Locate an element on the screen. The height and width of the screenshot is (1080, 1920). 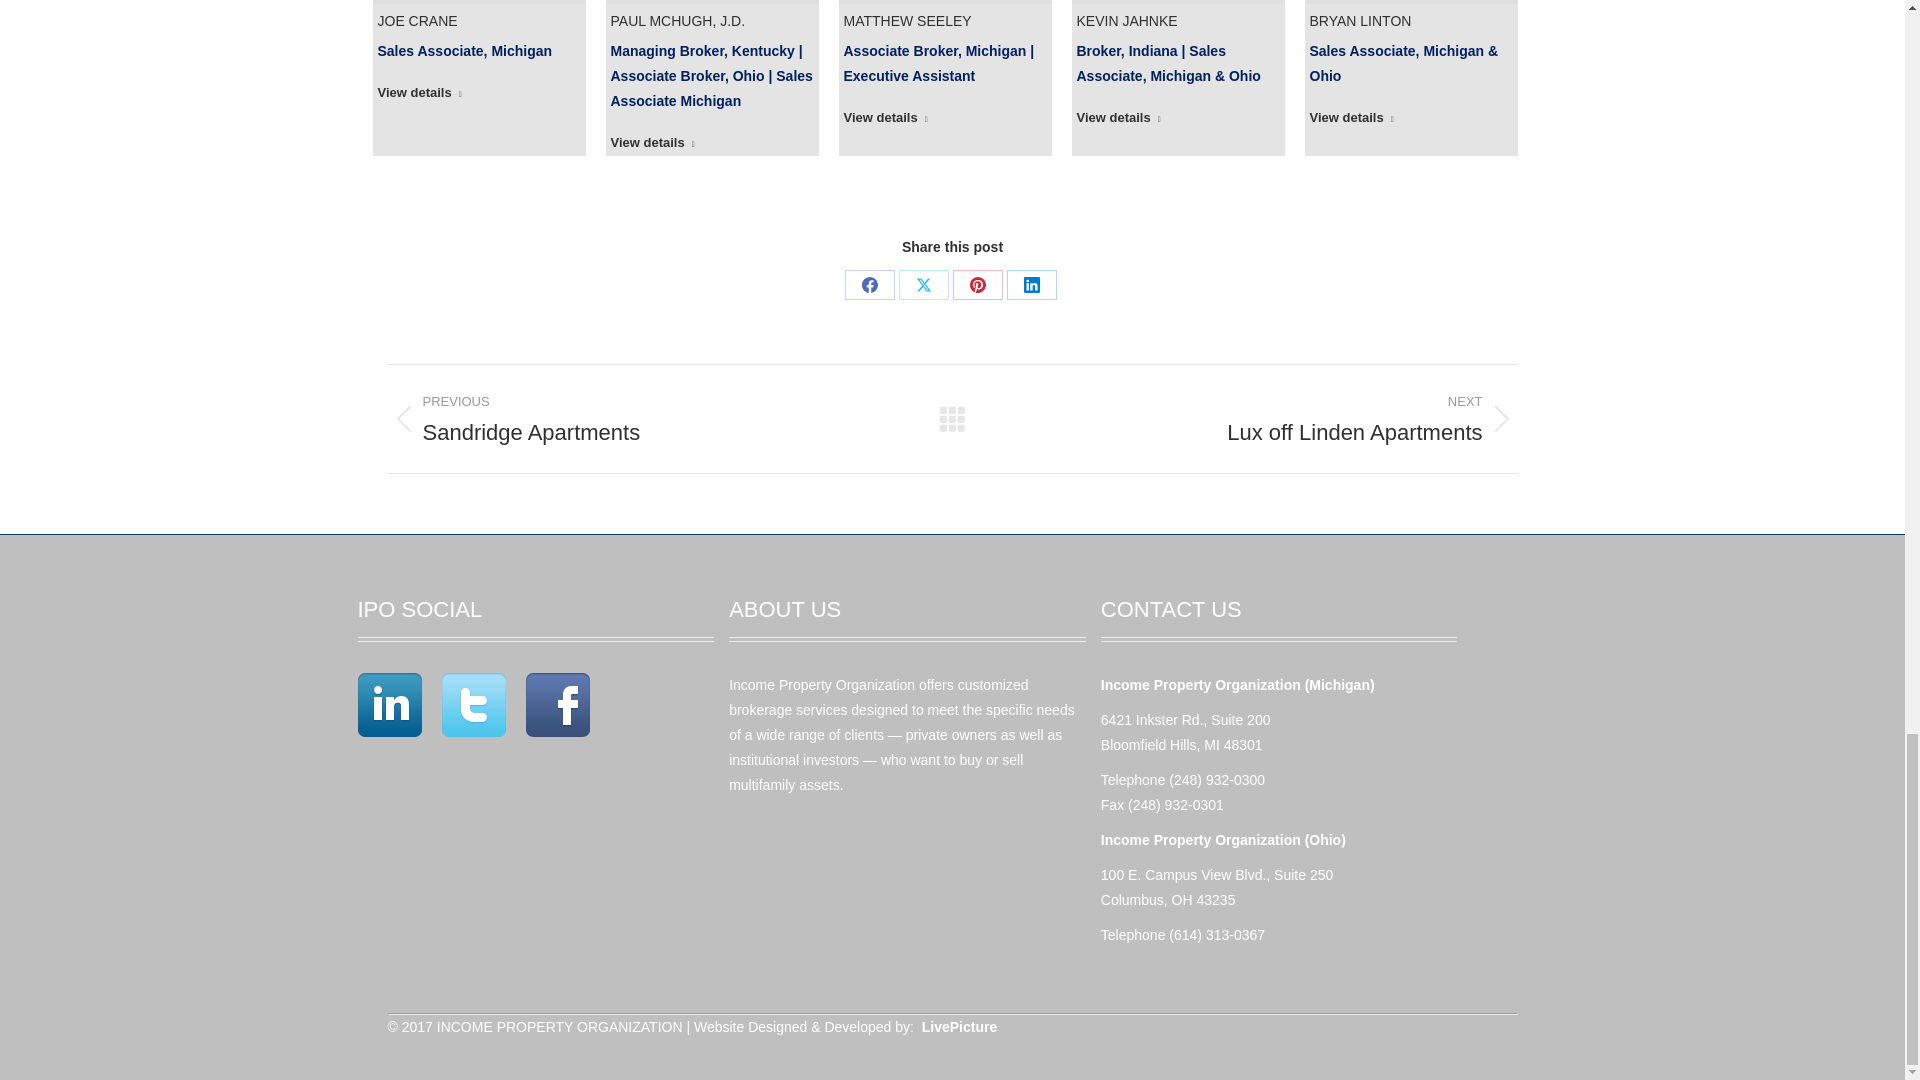
Pinterest is located at coordinates (977, 285).